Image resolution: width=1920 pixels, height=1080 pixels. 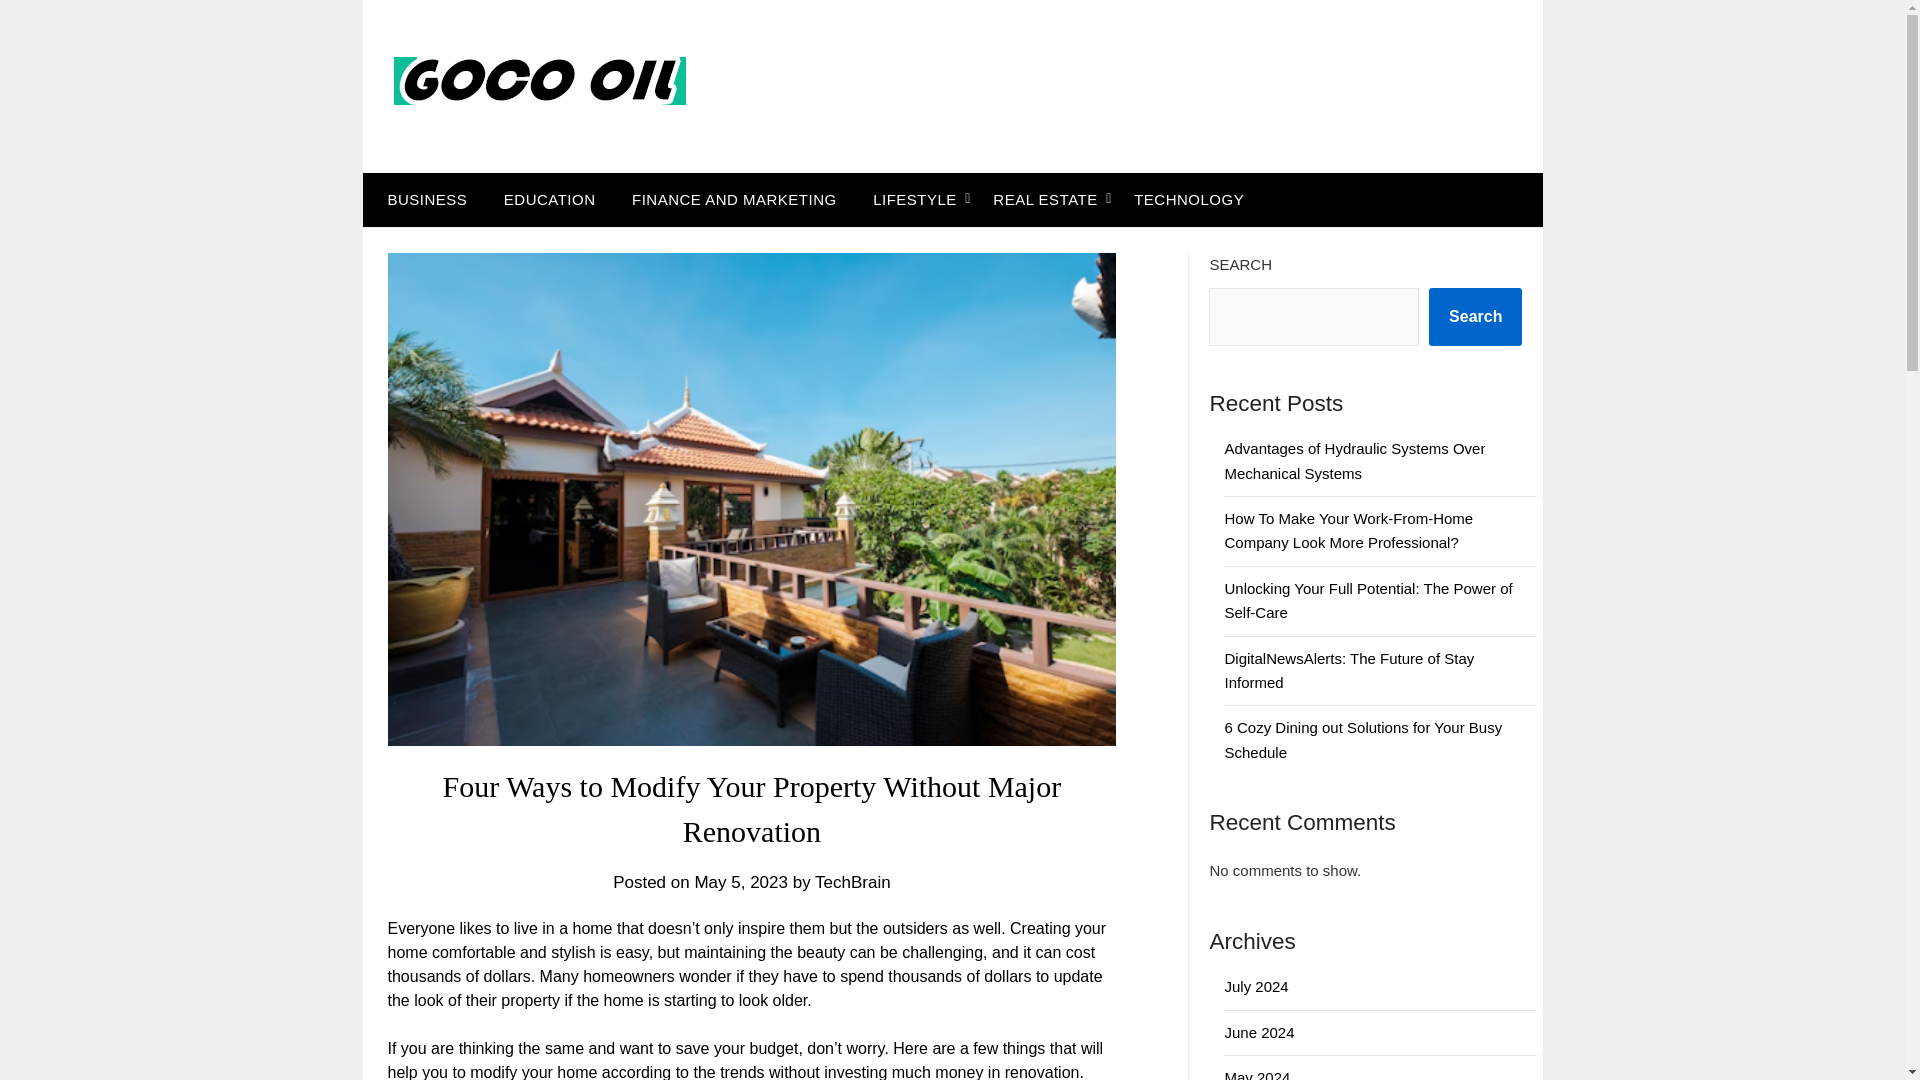 I want to click on BUSINESS, so click(x=422, y=199).